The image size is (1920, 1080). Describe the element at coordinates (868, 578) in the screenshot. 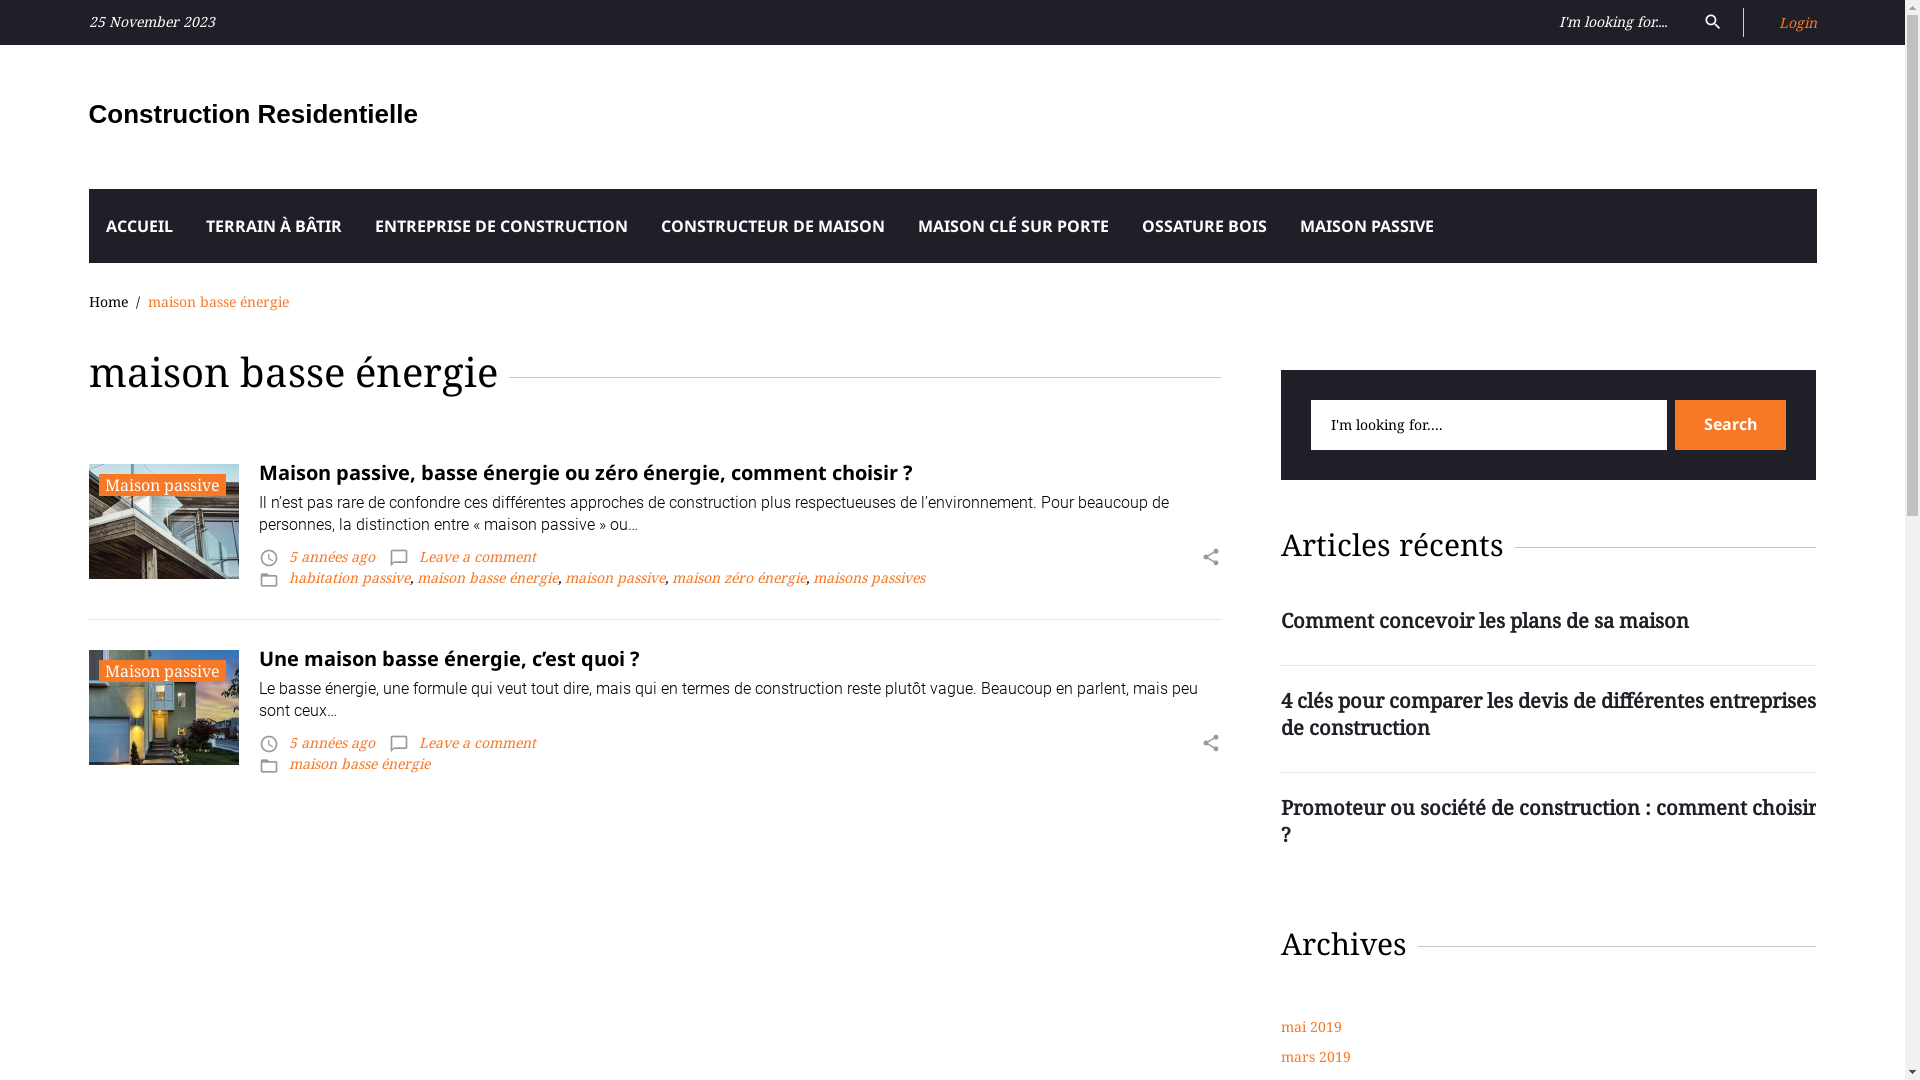

I see `maisons passives` at that location.